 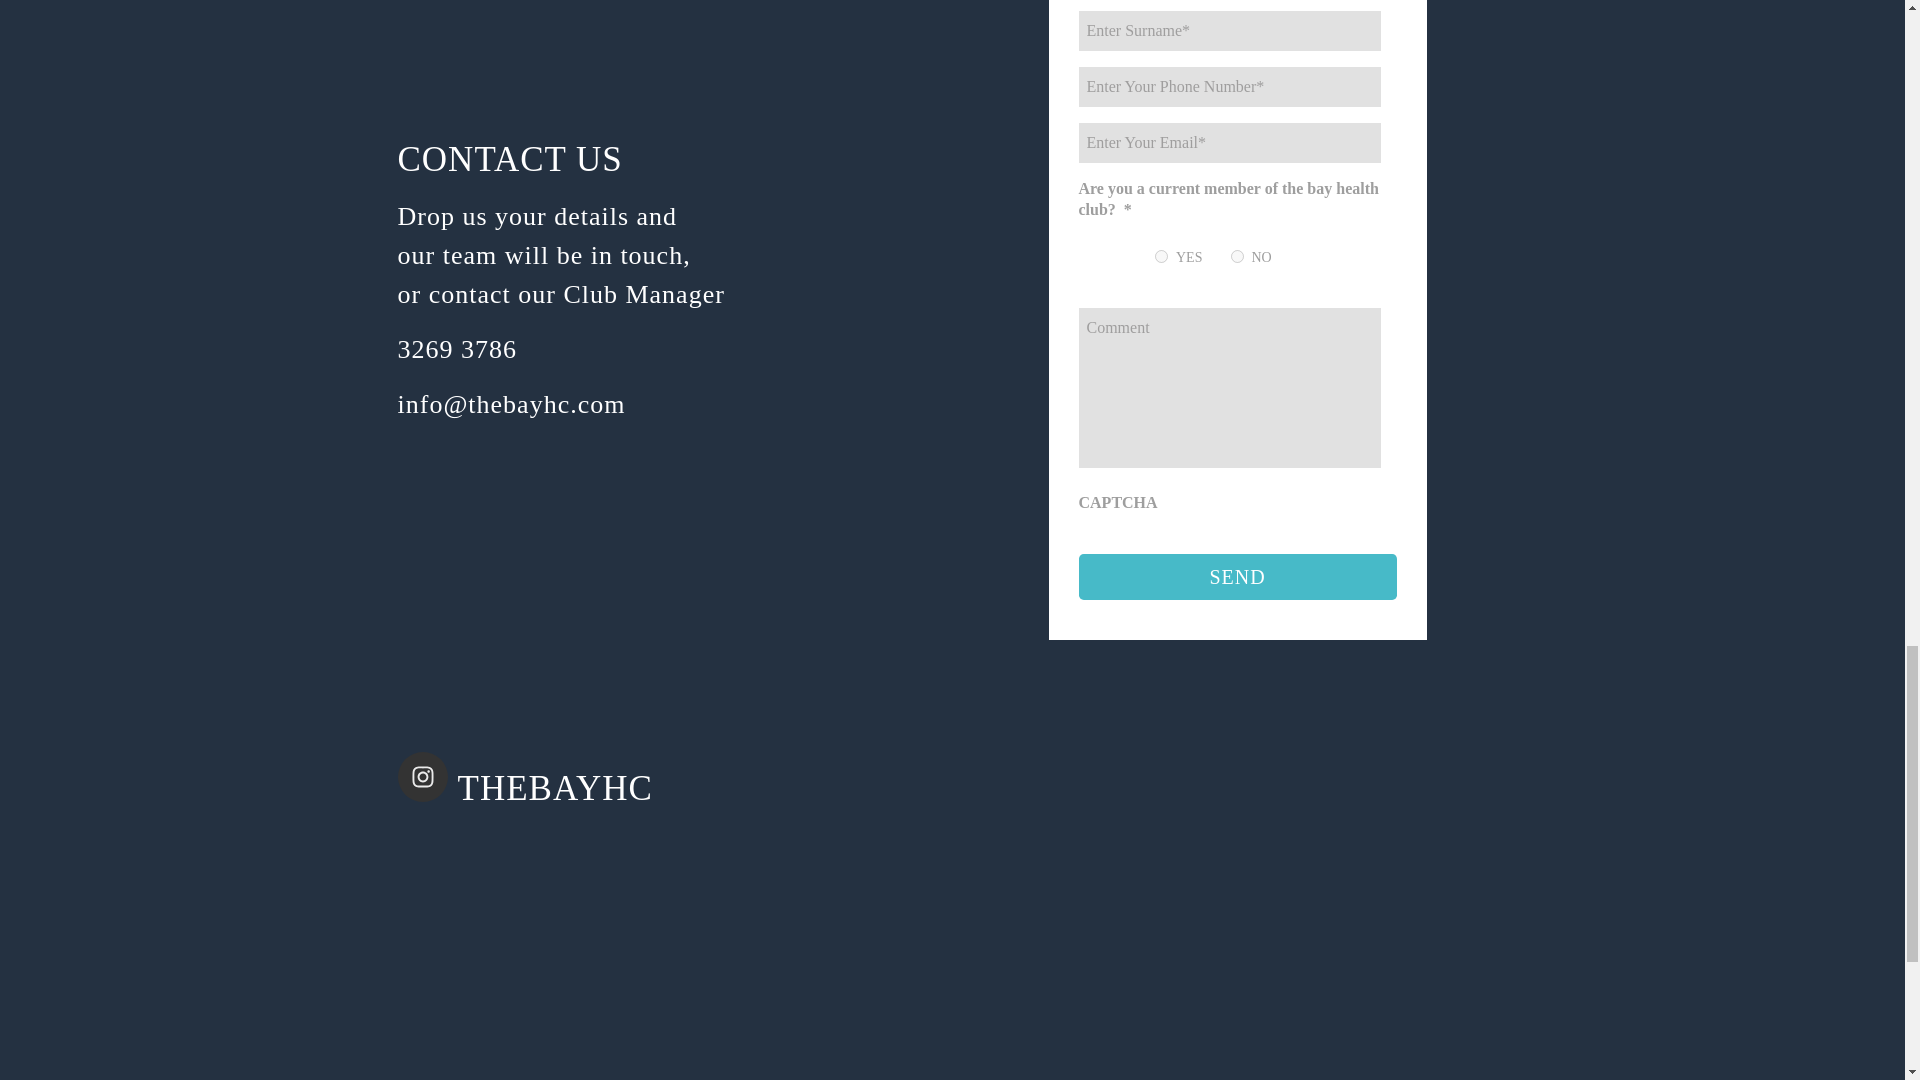 I want to click on THEBAYHC, so click(x=550, y=782).